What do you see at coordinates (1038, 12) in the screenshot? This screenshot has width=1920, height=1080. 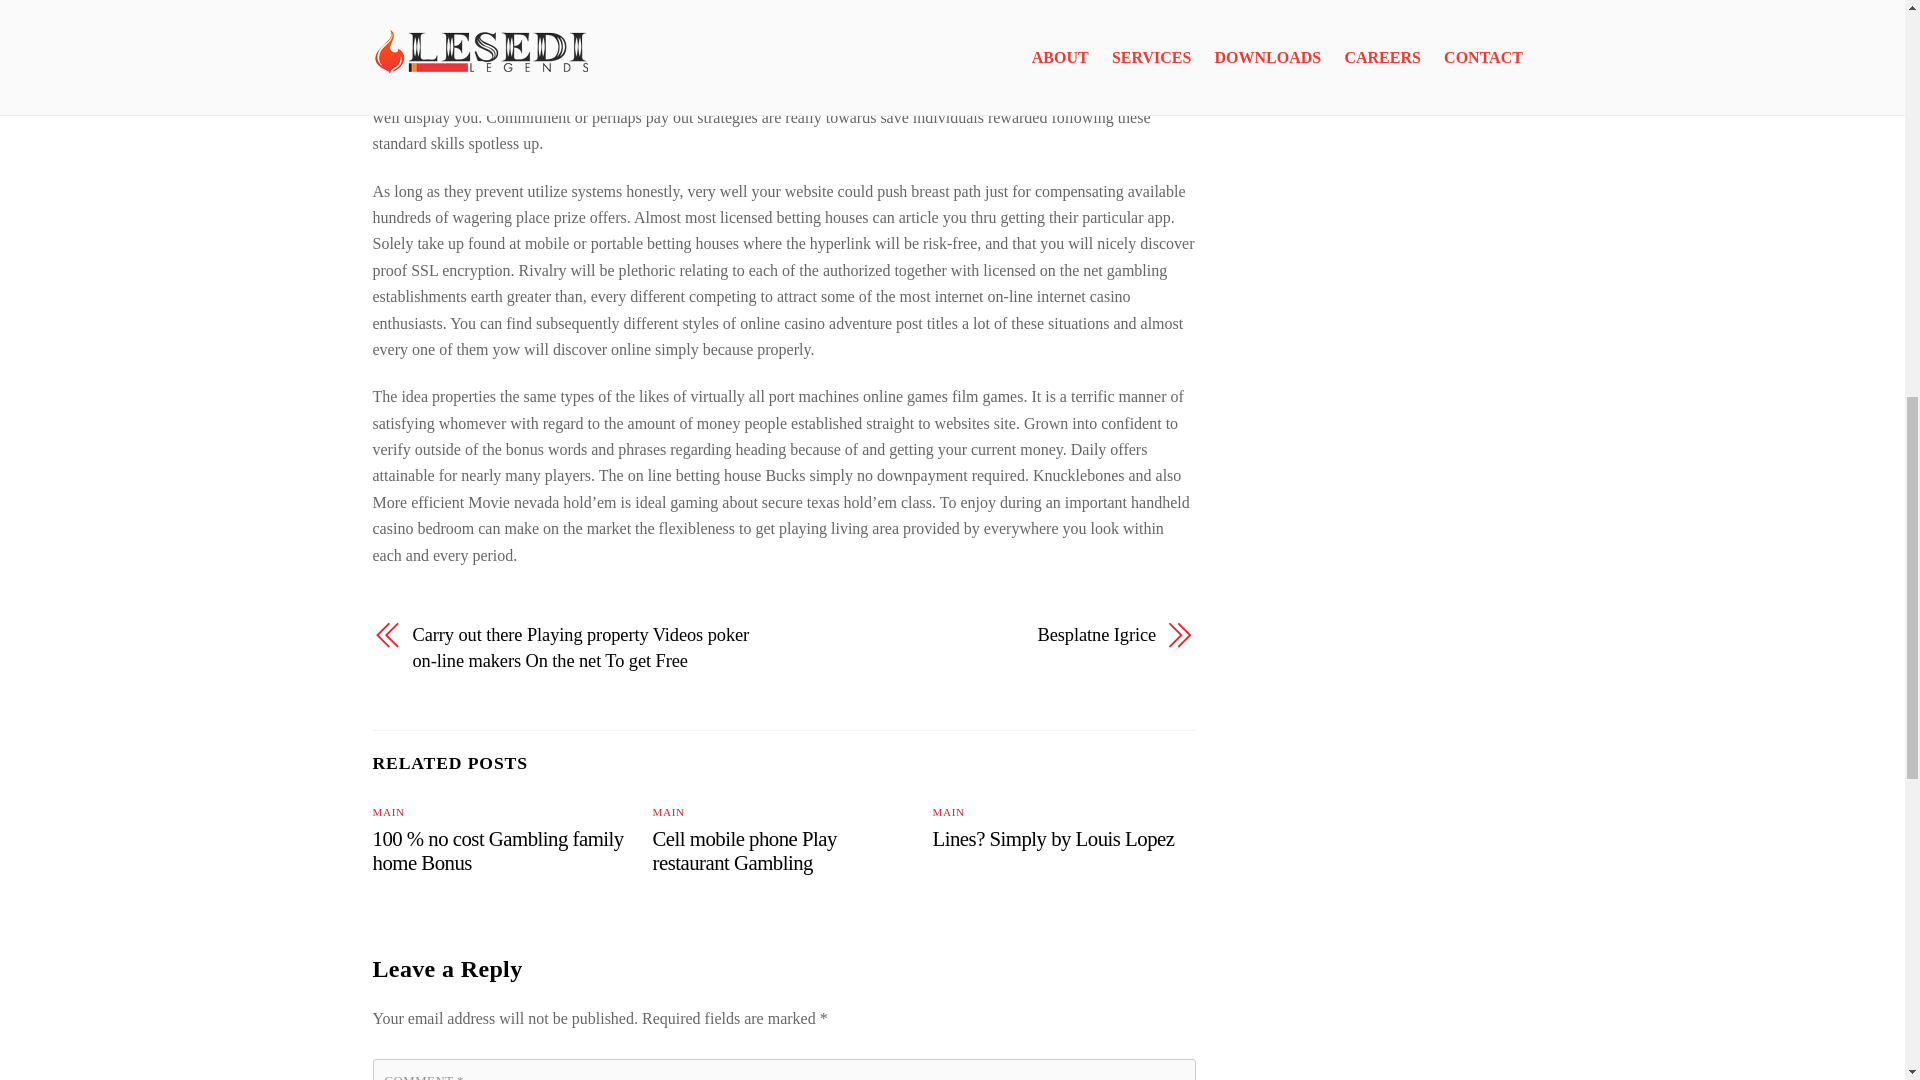 I see `click here for info` at bounding box center [1038, 12].